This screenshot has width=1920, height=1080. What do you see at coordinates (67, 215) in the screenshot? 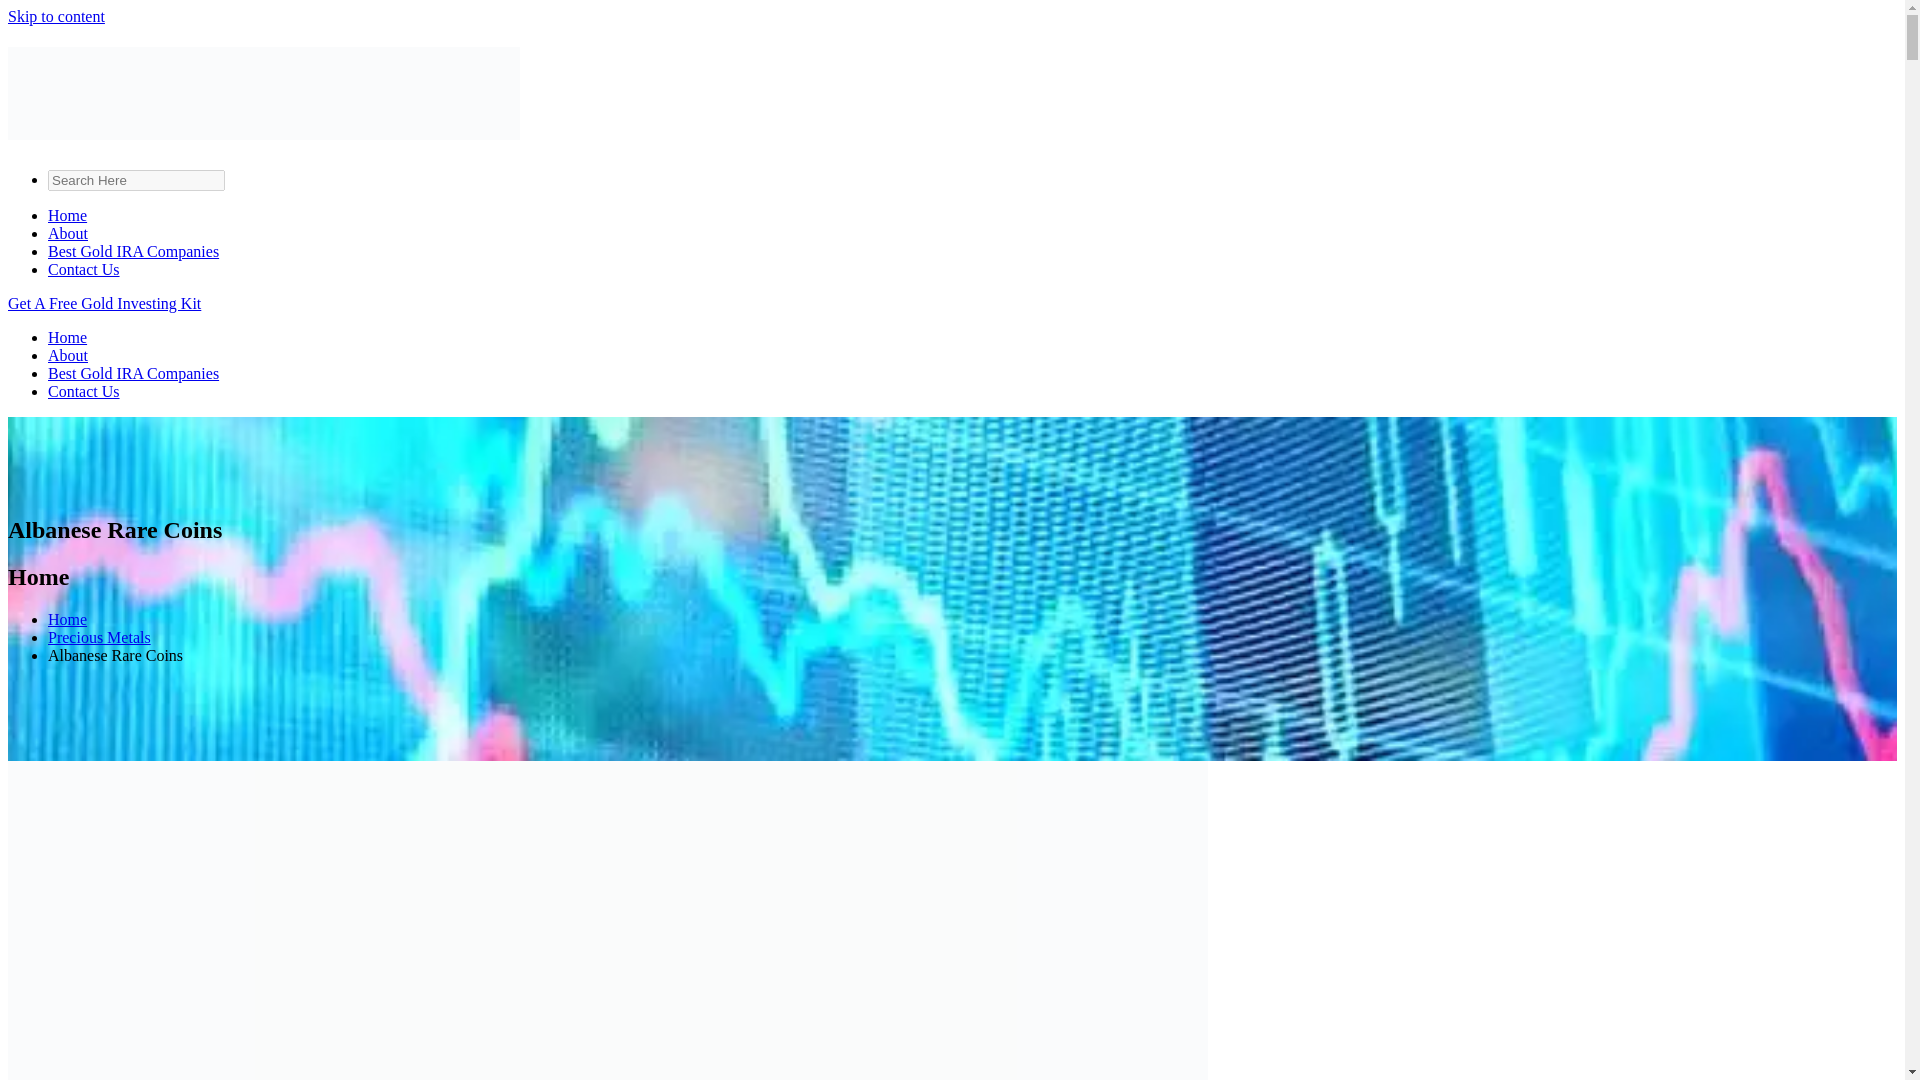
I see `Home` at bounding box center [67, 215].